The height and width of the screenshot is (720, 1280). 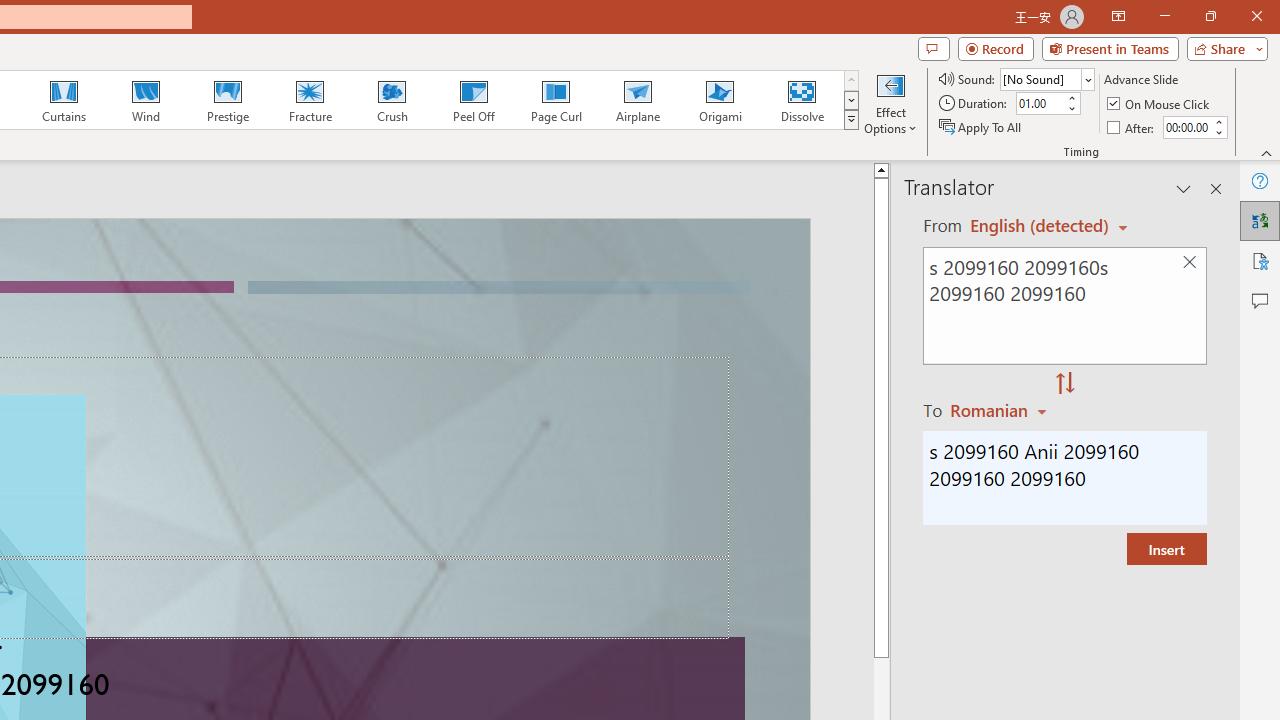 What do you see at coordinates (1040, 104) in the screenshot?
I see `Duration` at bounding box center [1040, 104].